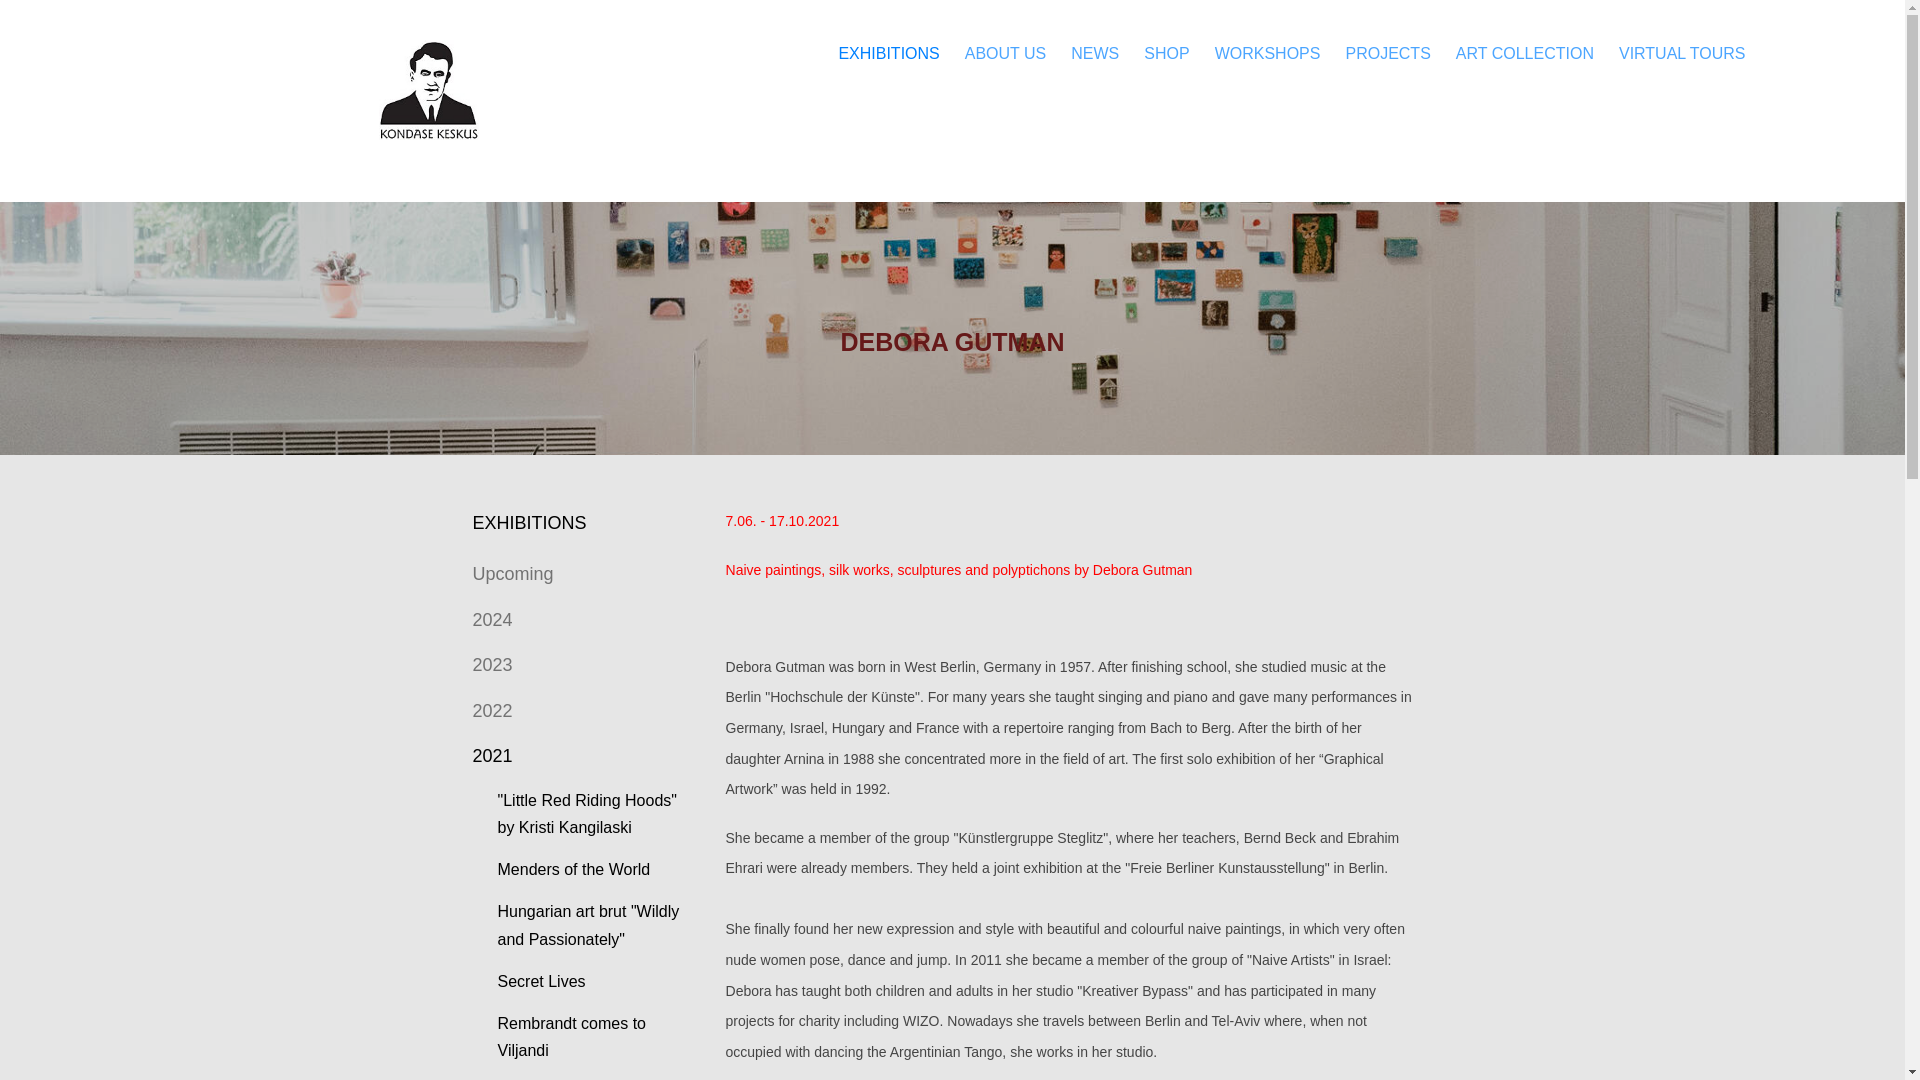 The width and height of the screenshot is (1920, 1080). What do you see at coordinates (574, 869) in the screenshot?
I see `Menders of the World` at bounding box center [574, 869].